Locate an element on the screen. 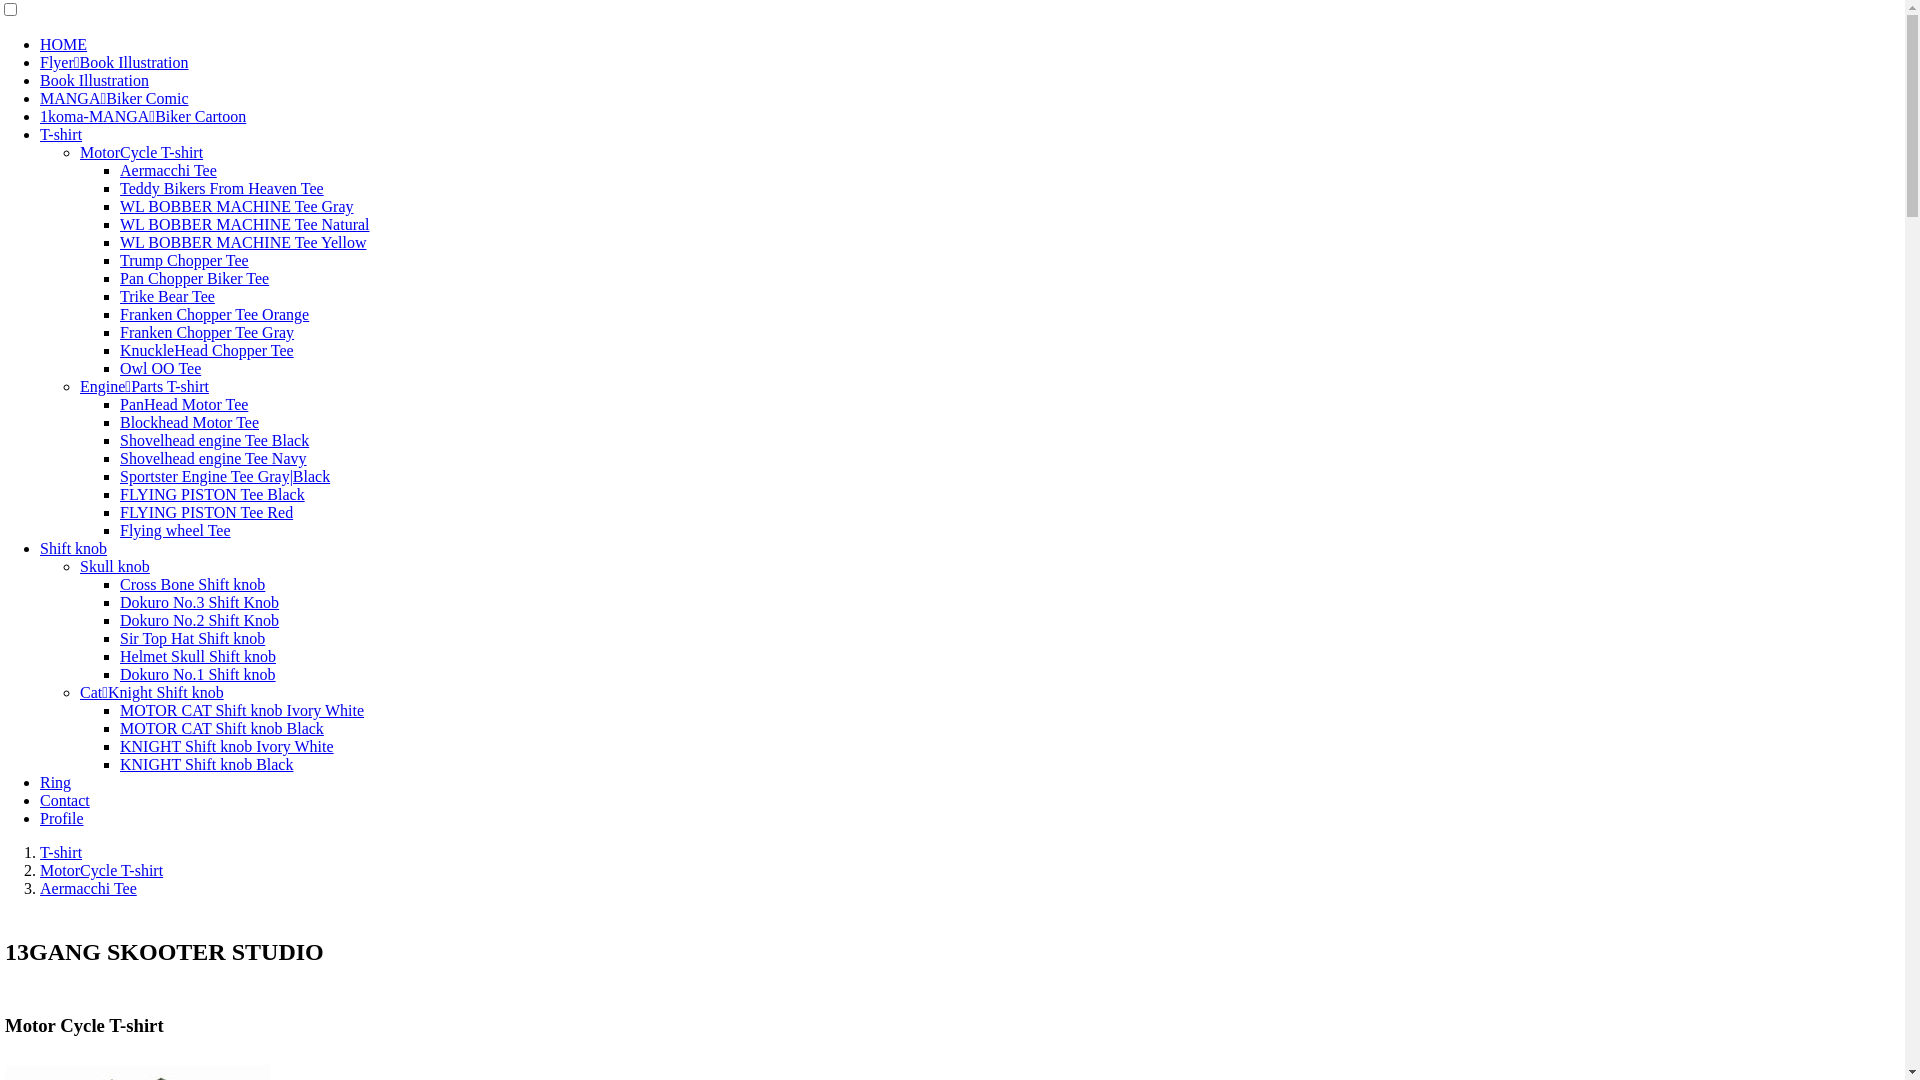  Owl OO Tee is located at coordinates (160, 368).